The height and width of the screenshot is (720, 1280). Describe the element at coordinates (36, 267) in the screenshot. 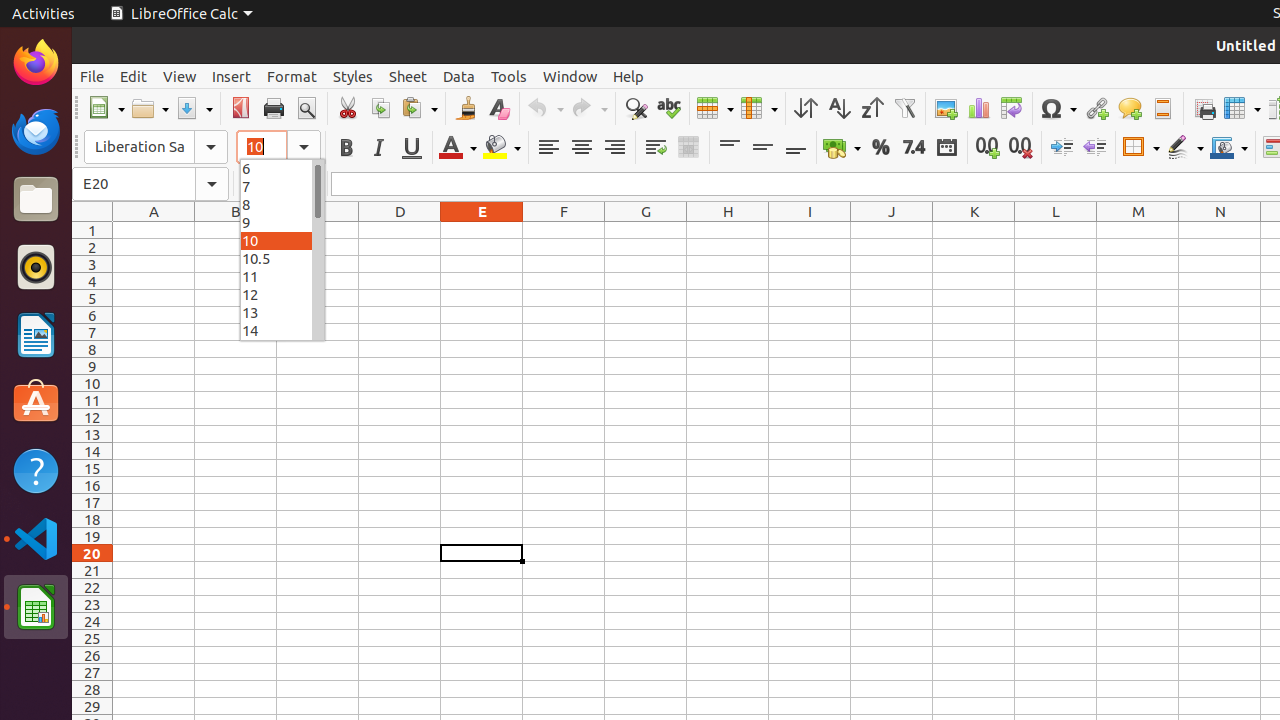

I see `Rhythmbox` at that location.